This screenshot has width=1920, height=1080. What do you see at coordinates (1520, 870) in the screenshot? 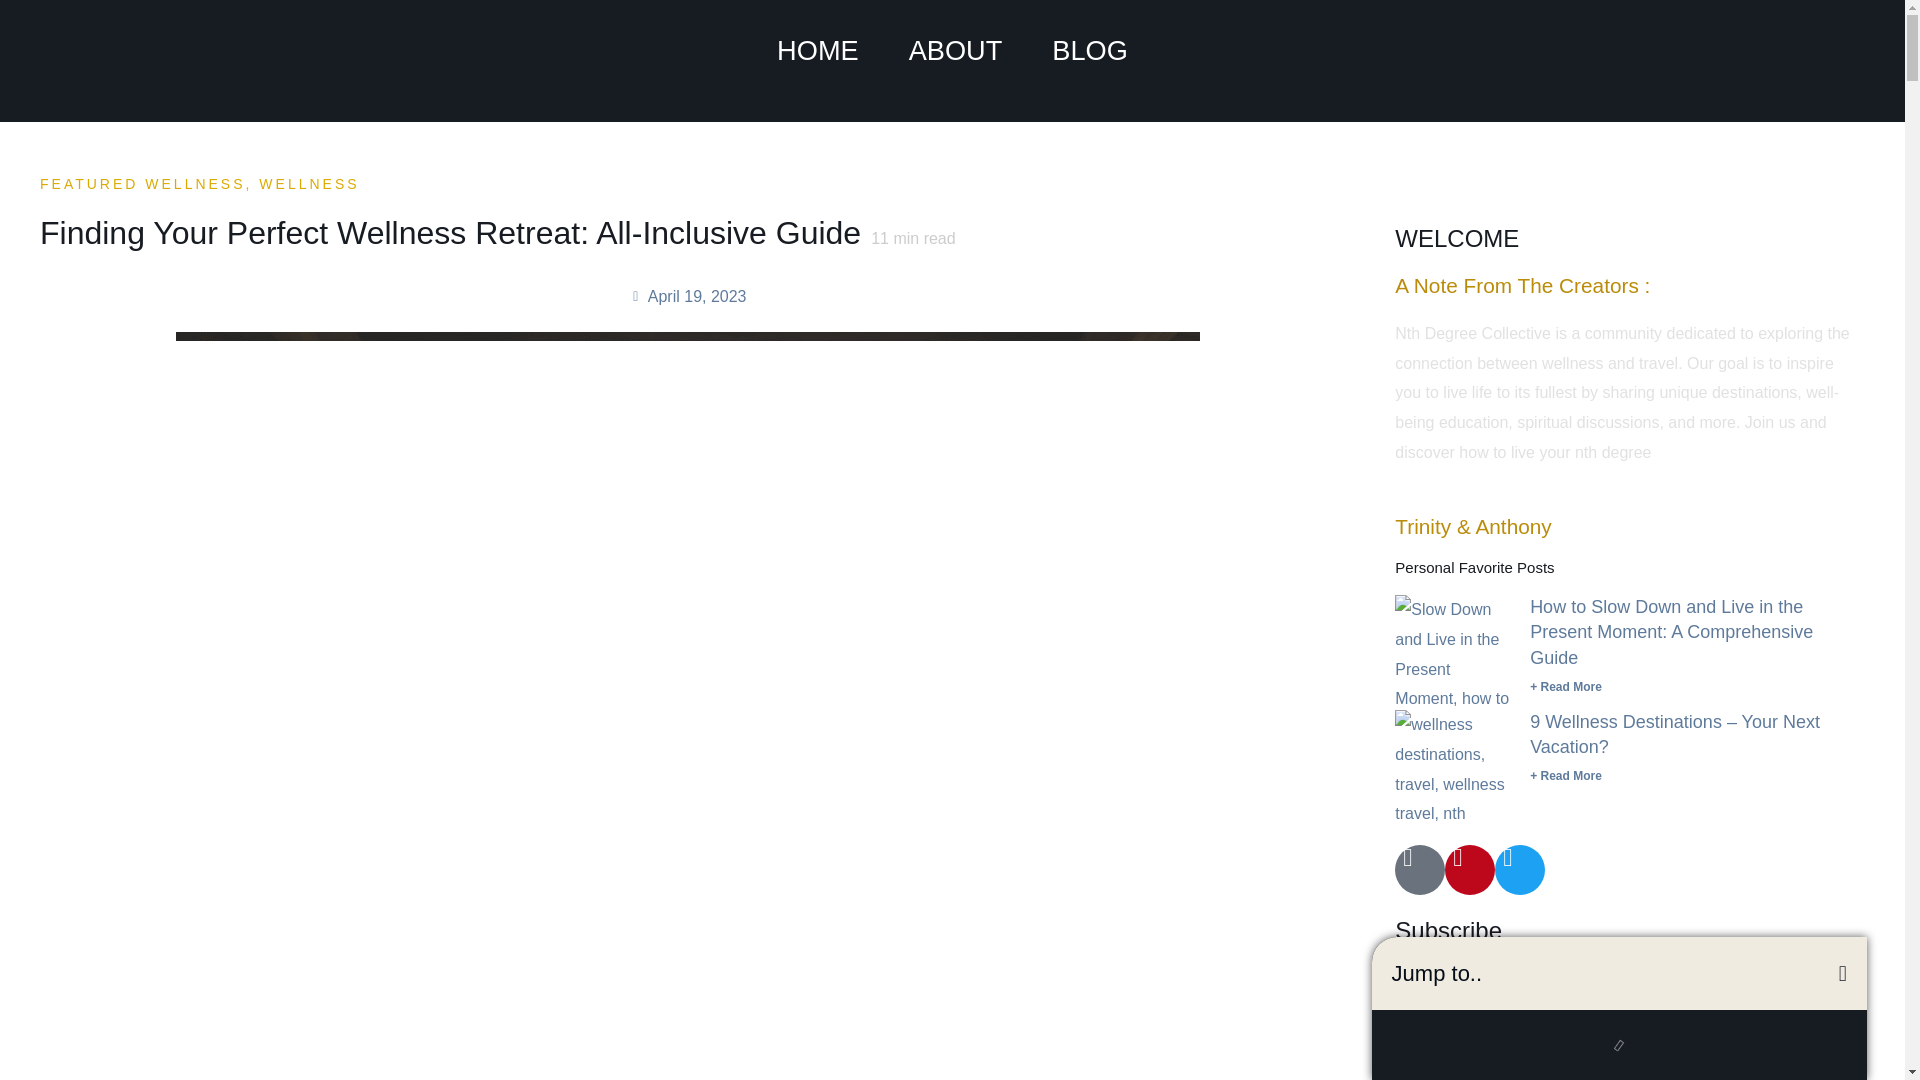
I see `Twitter` at bounding box center [1520, 870].